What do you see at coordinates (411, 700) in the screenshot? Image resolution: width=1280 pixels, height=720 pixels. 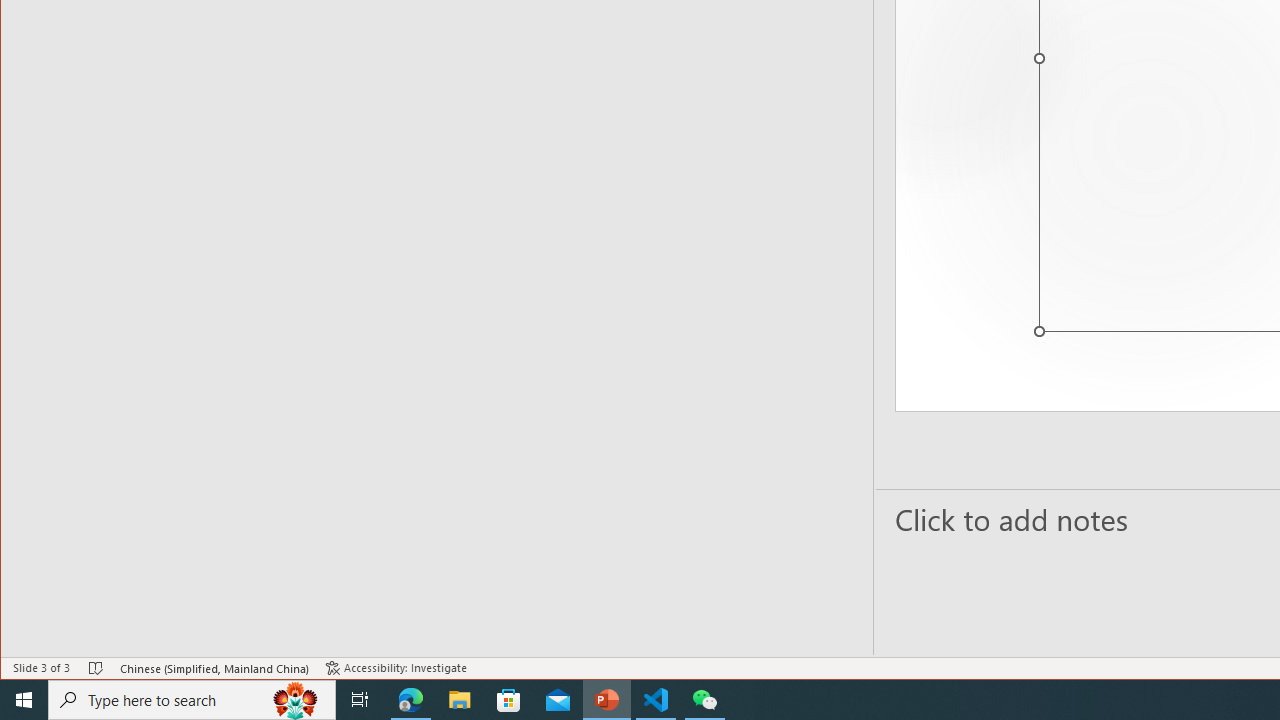 I see `Microsoft Edge - 1 running window` at bounding box center [411, 700].